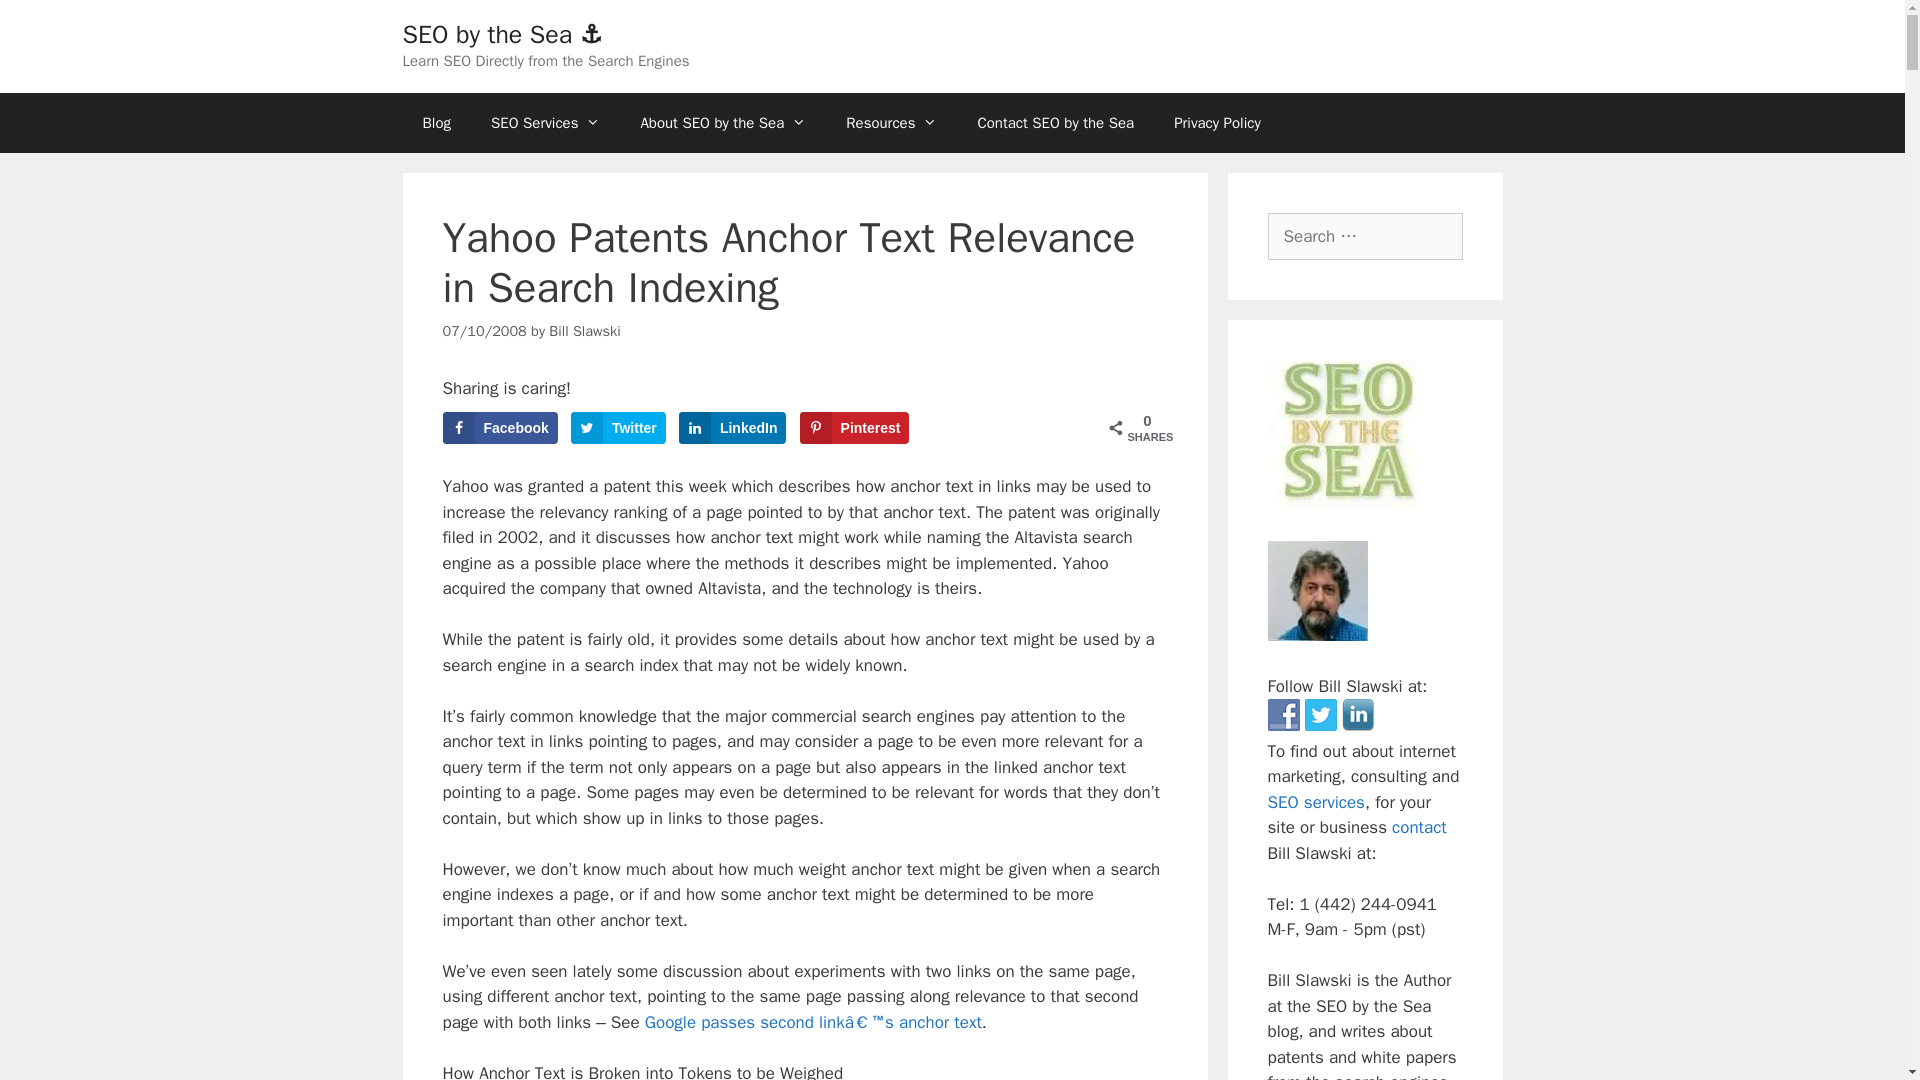 The width and height of the screenshot is (1920, 1080). I want to click on Save to Pinterest, so click(855, 427).